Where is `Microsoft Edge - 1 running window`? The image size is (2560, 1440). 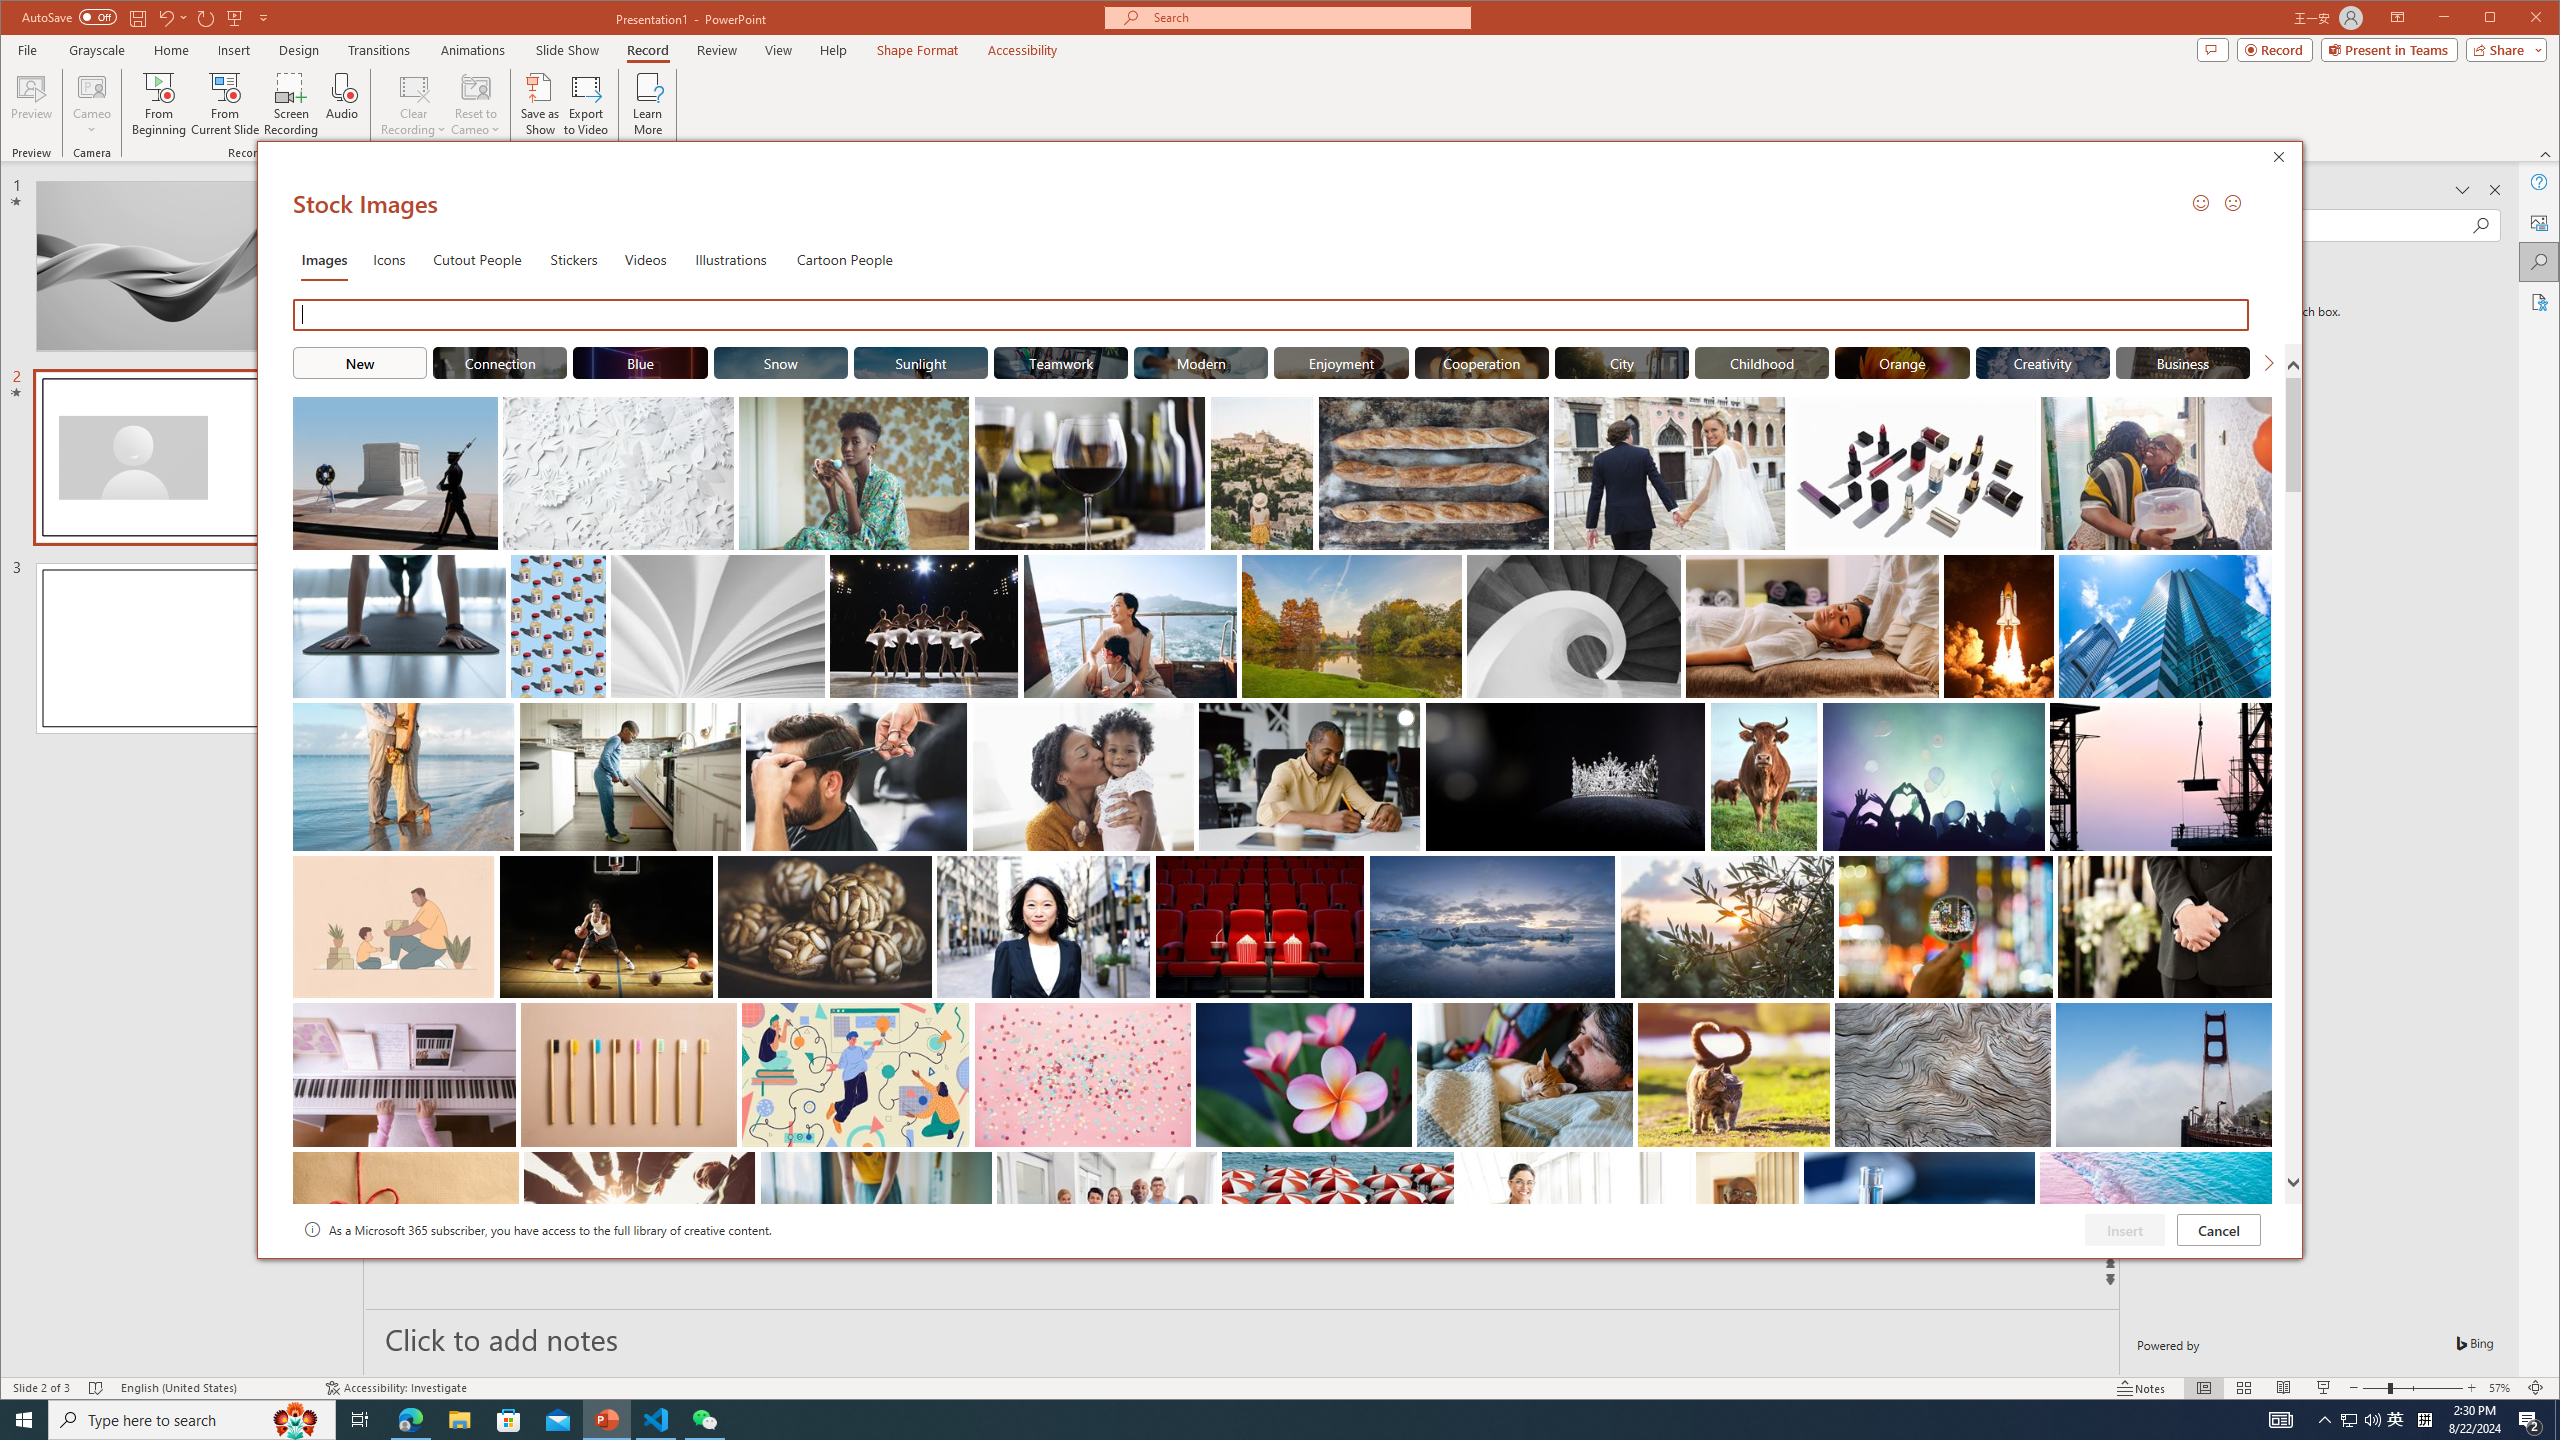
Microsoft Edge - 1 running window is located at coordinates (410, 1420).